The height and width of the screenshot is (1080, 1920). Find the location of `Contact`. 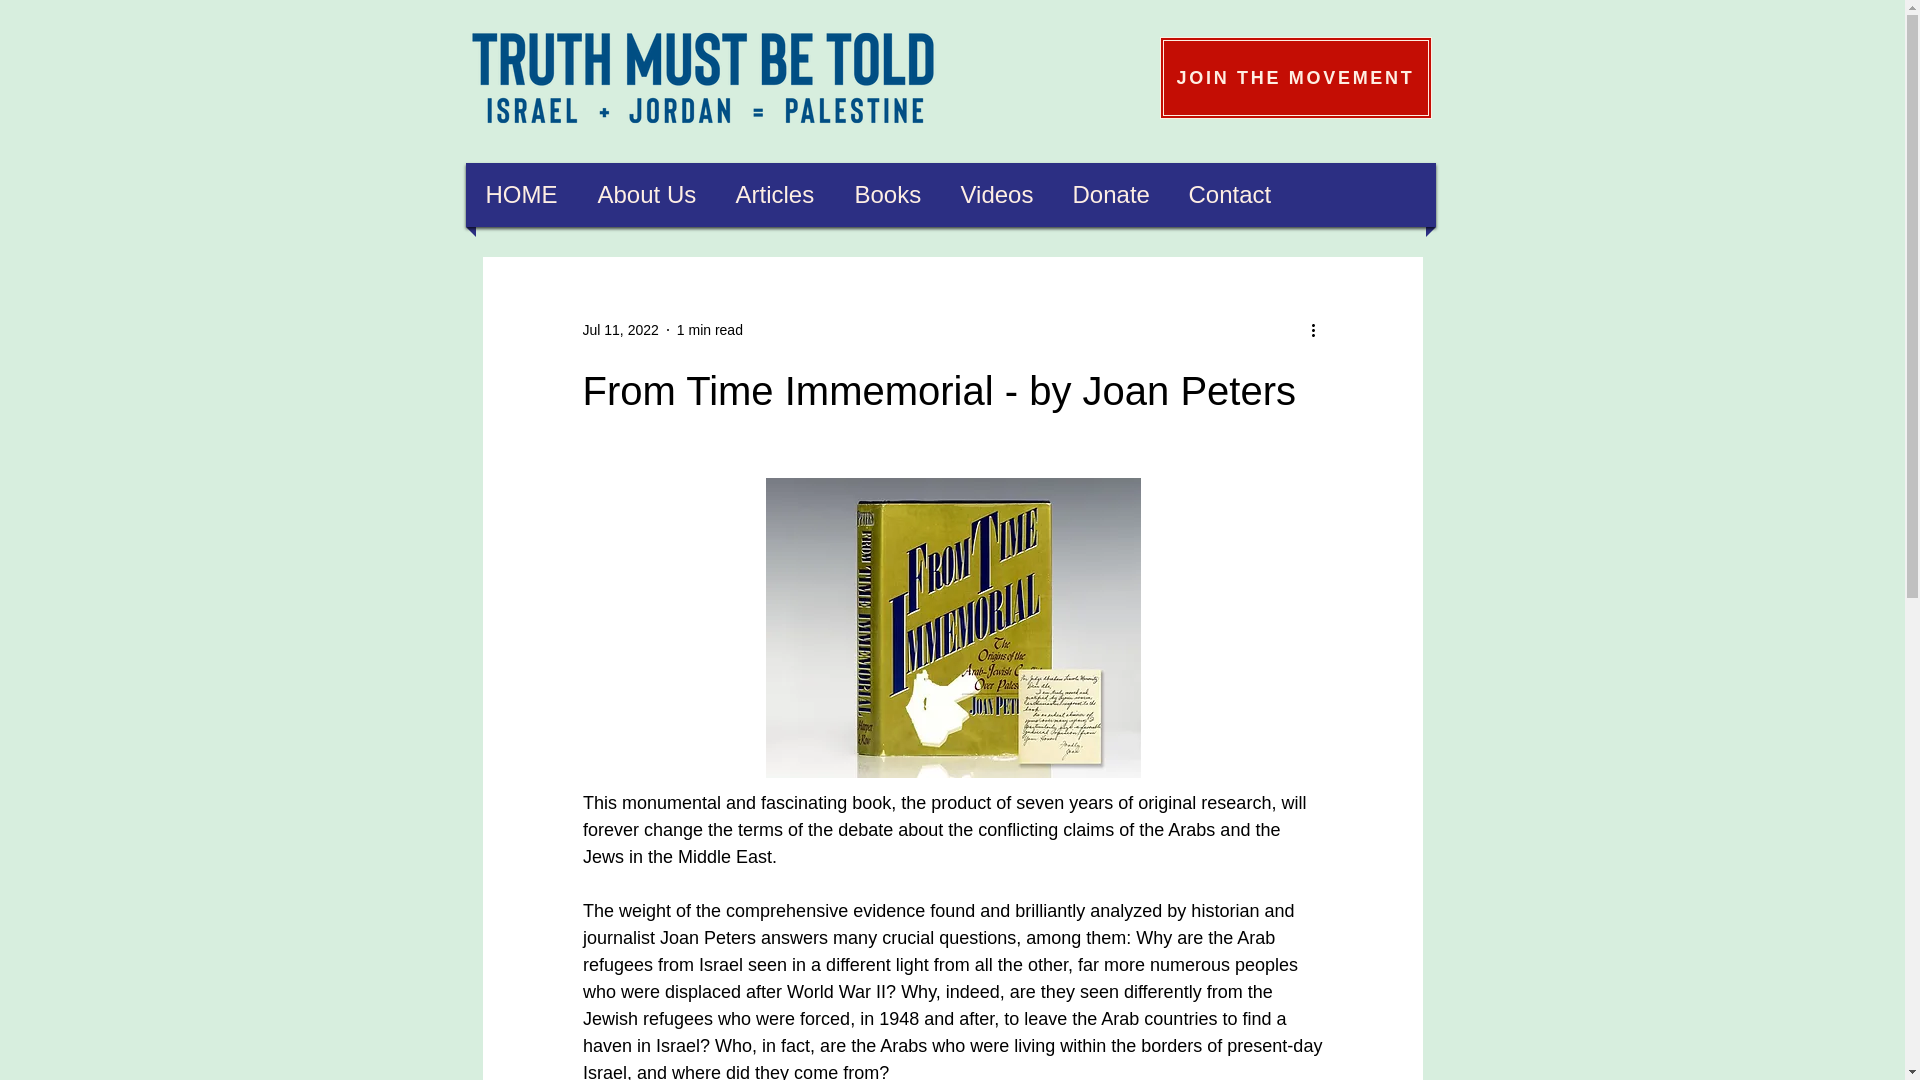

Contact is located at coordinates (1230, 194).